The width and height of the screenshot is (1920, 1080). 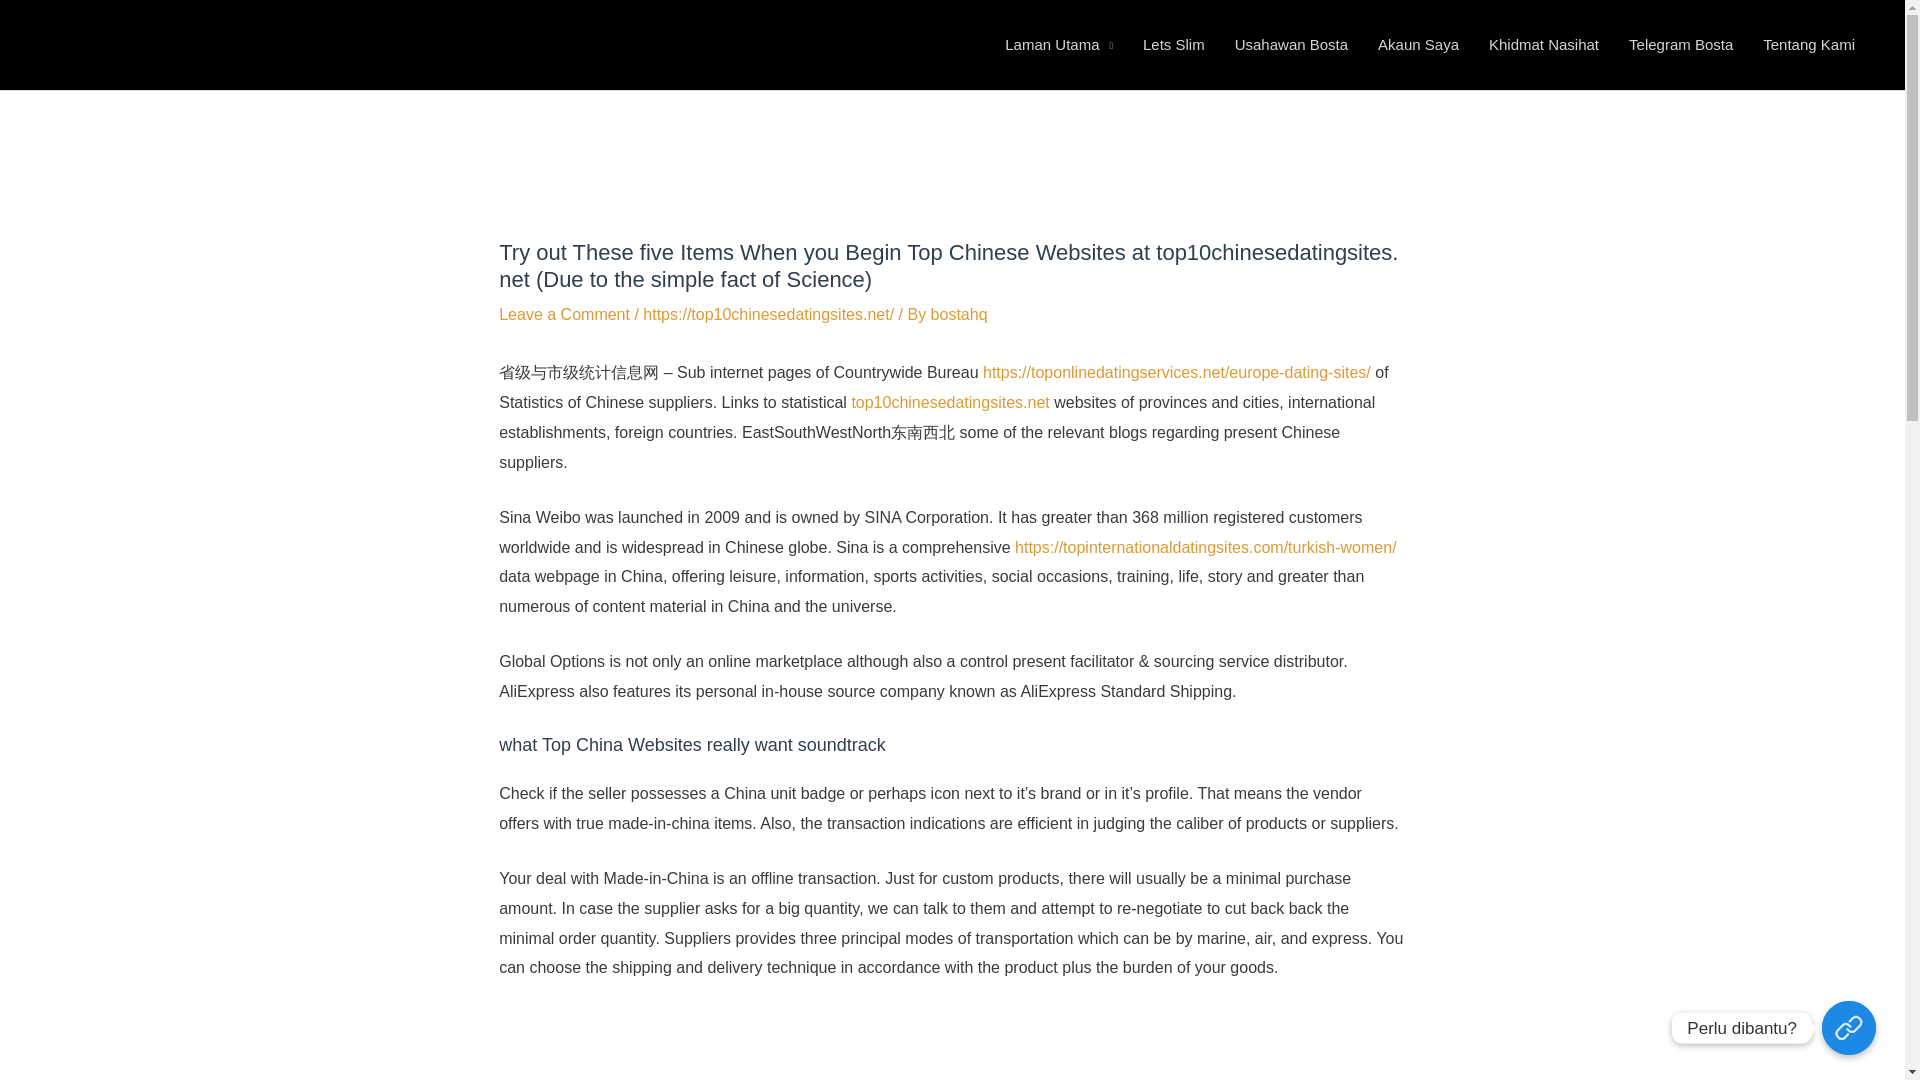 I want to click on Akaun Saya, so click(x=1418, y=44).